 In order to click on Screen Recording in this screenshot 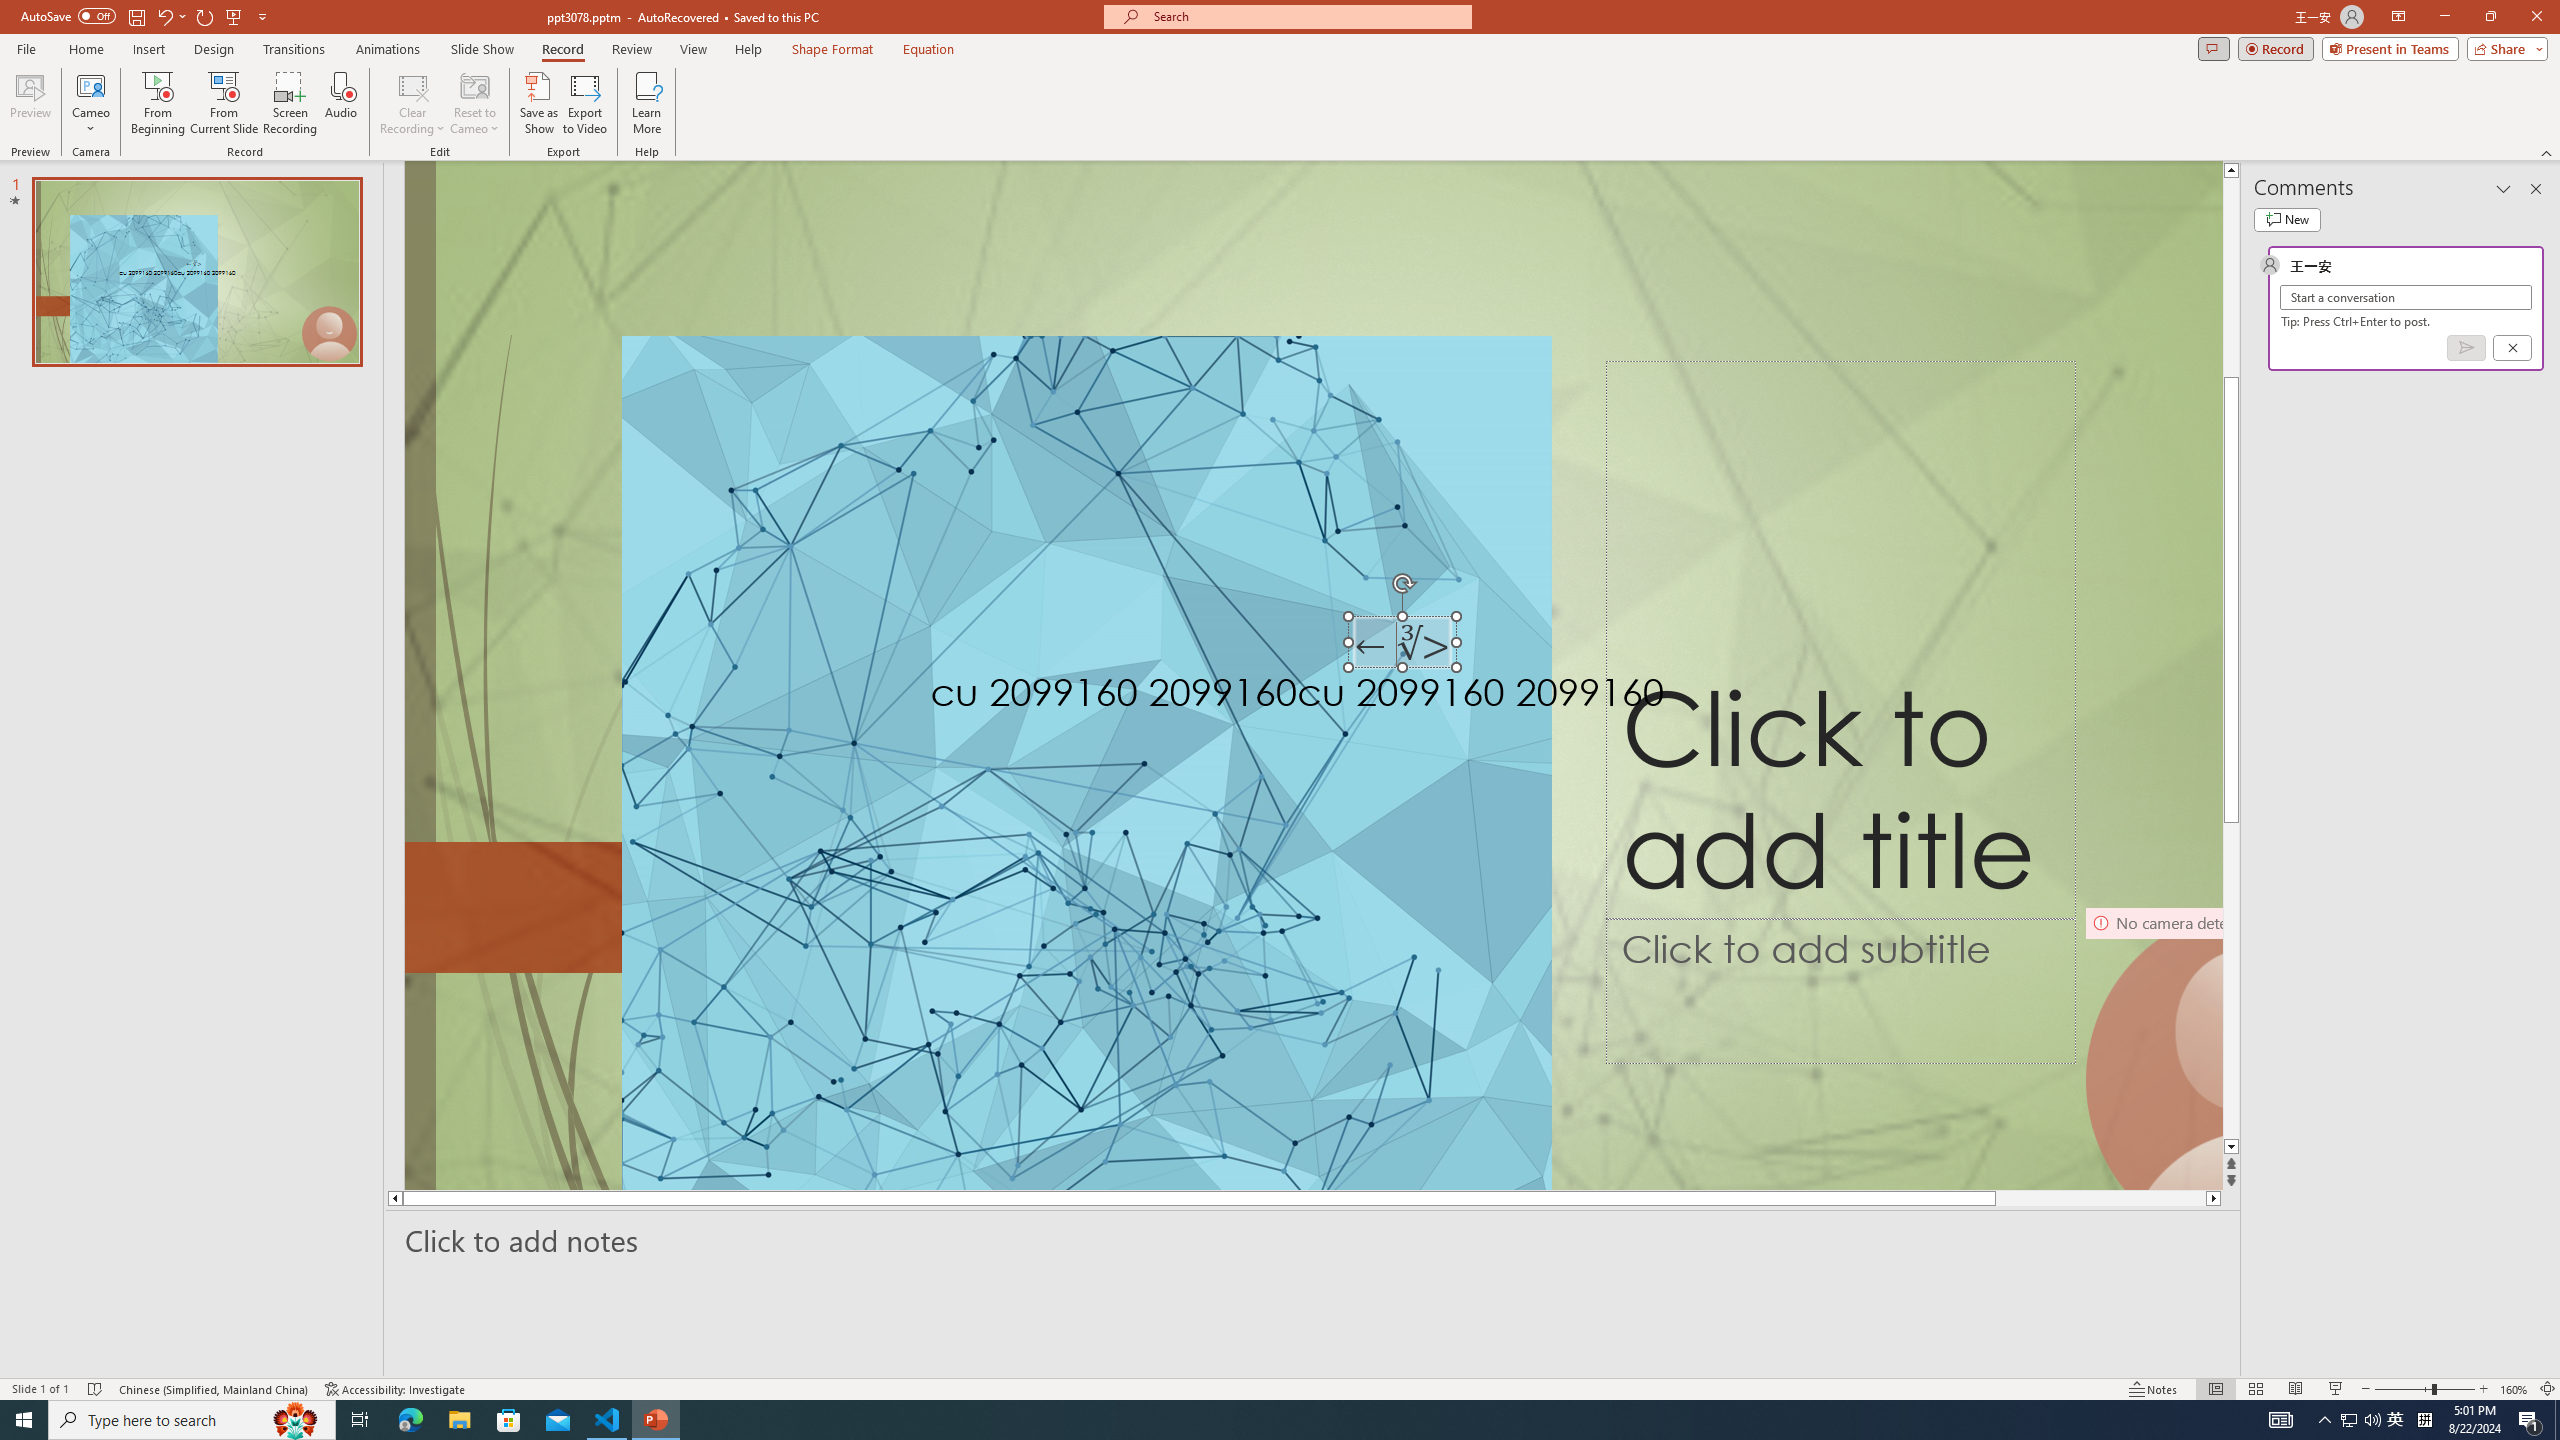, I will do `click(290, 103)`.